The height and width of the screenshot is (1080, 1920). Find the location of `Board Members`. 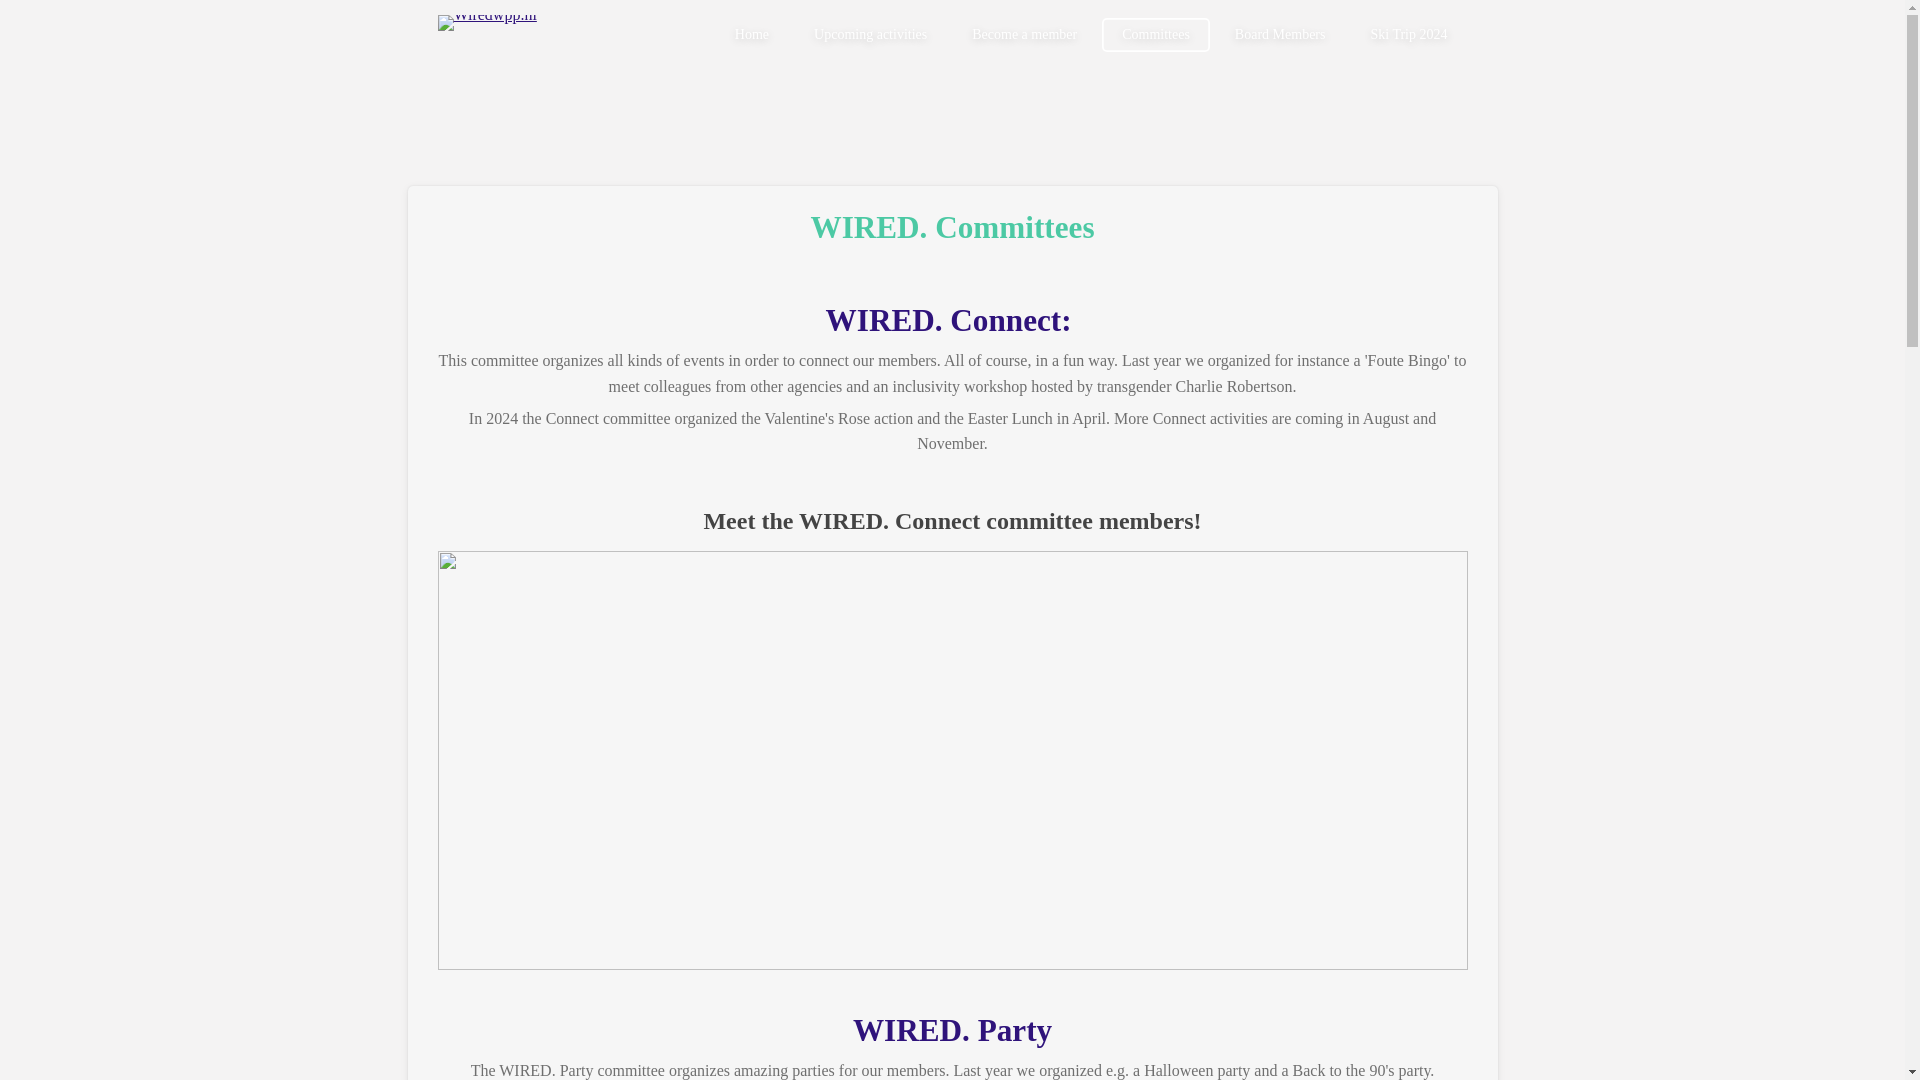

Board Members is located at coordinates (1280, 34).